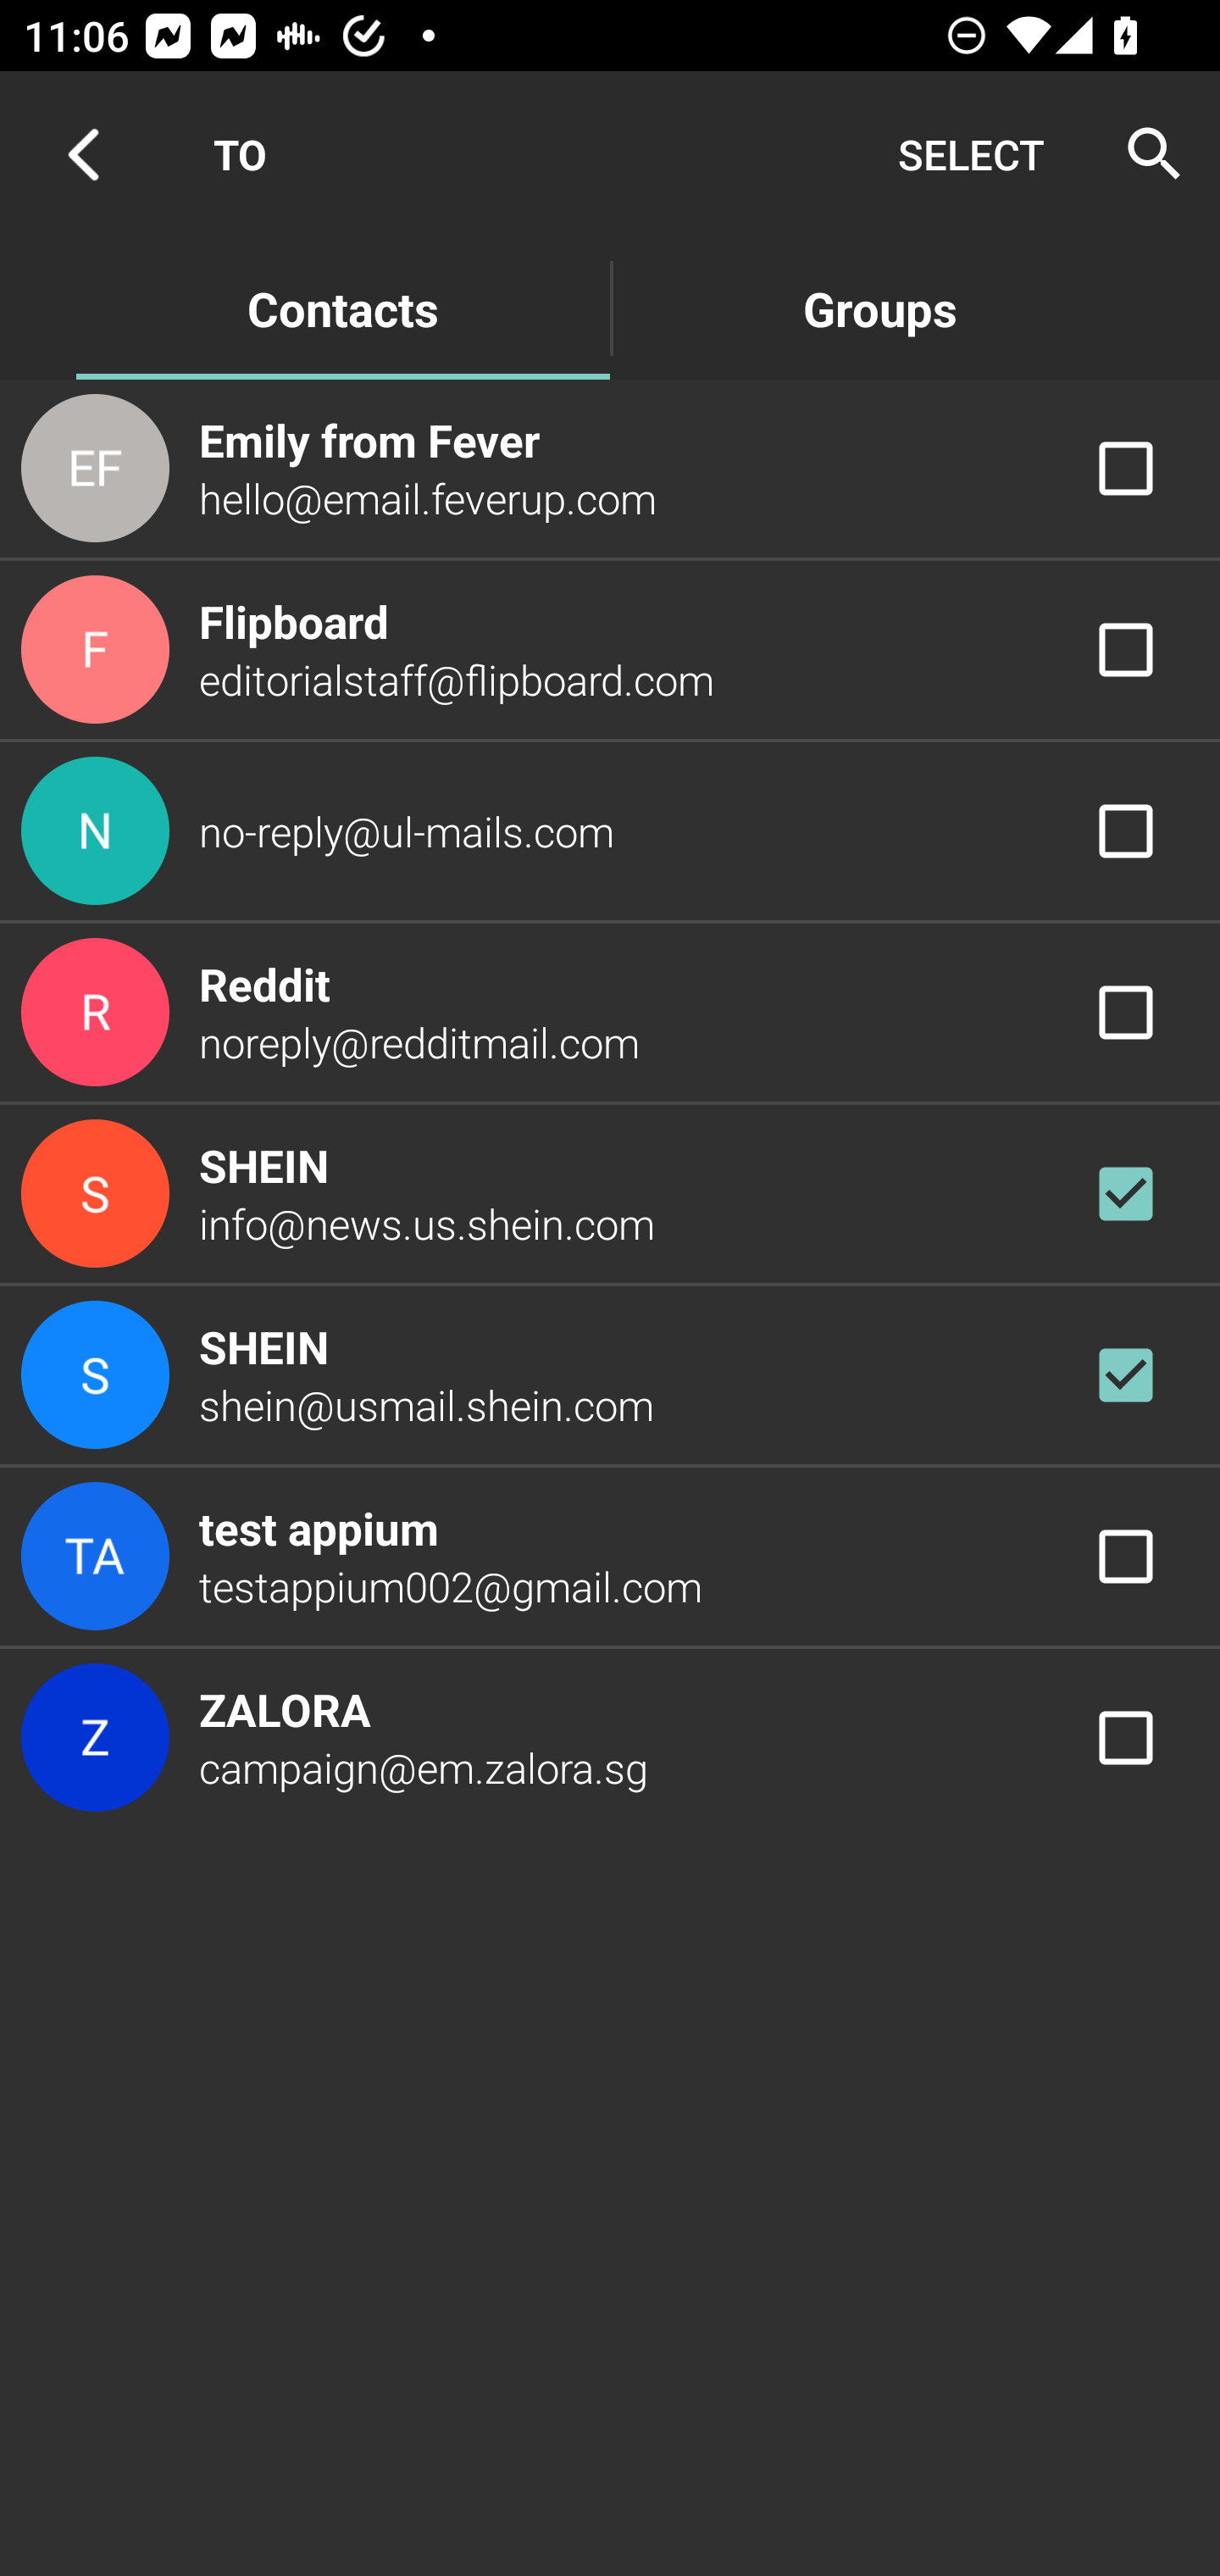  What do you see at coordinates (879, 307) in the screenshot?
I see `Groups` at bounding box center [879, 307].